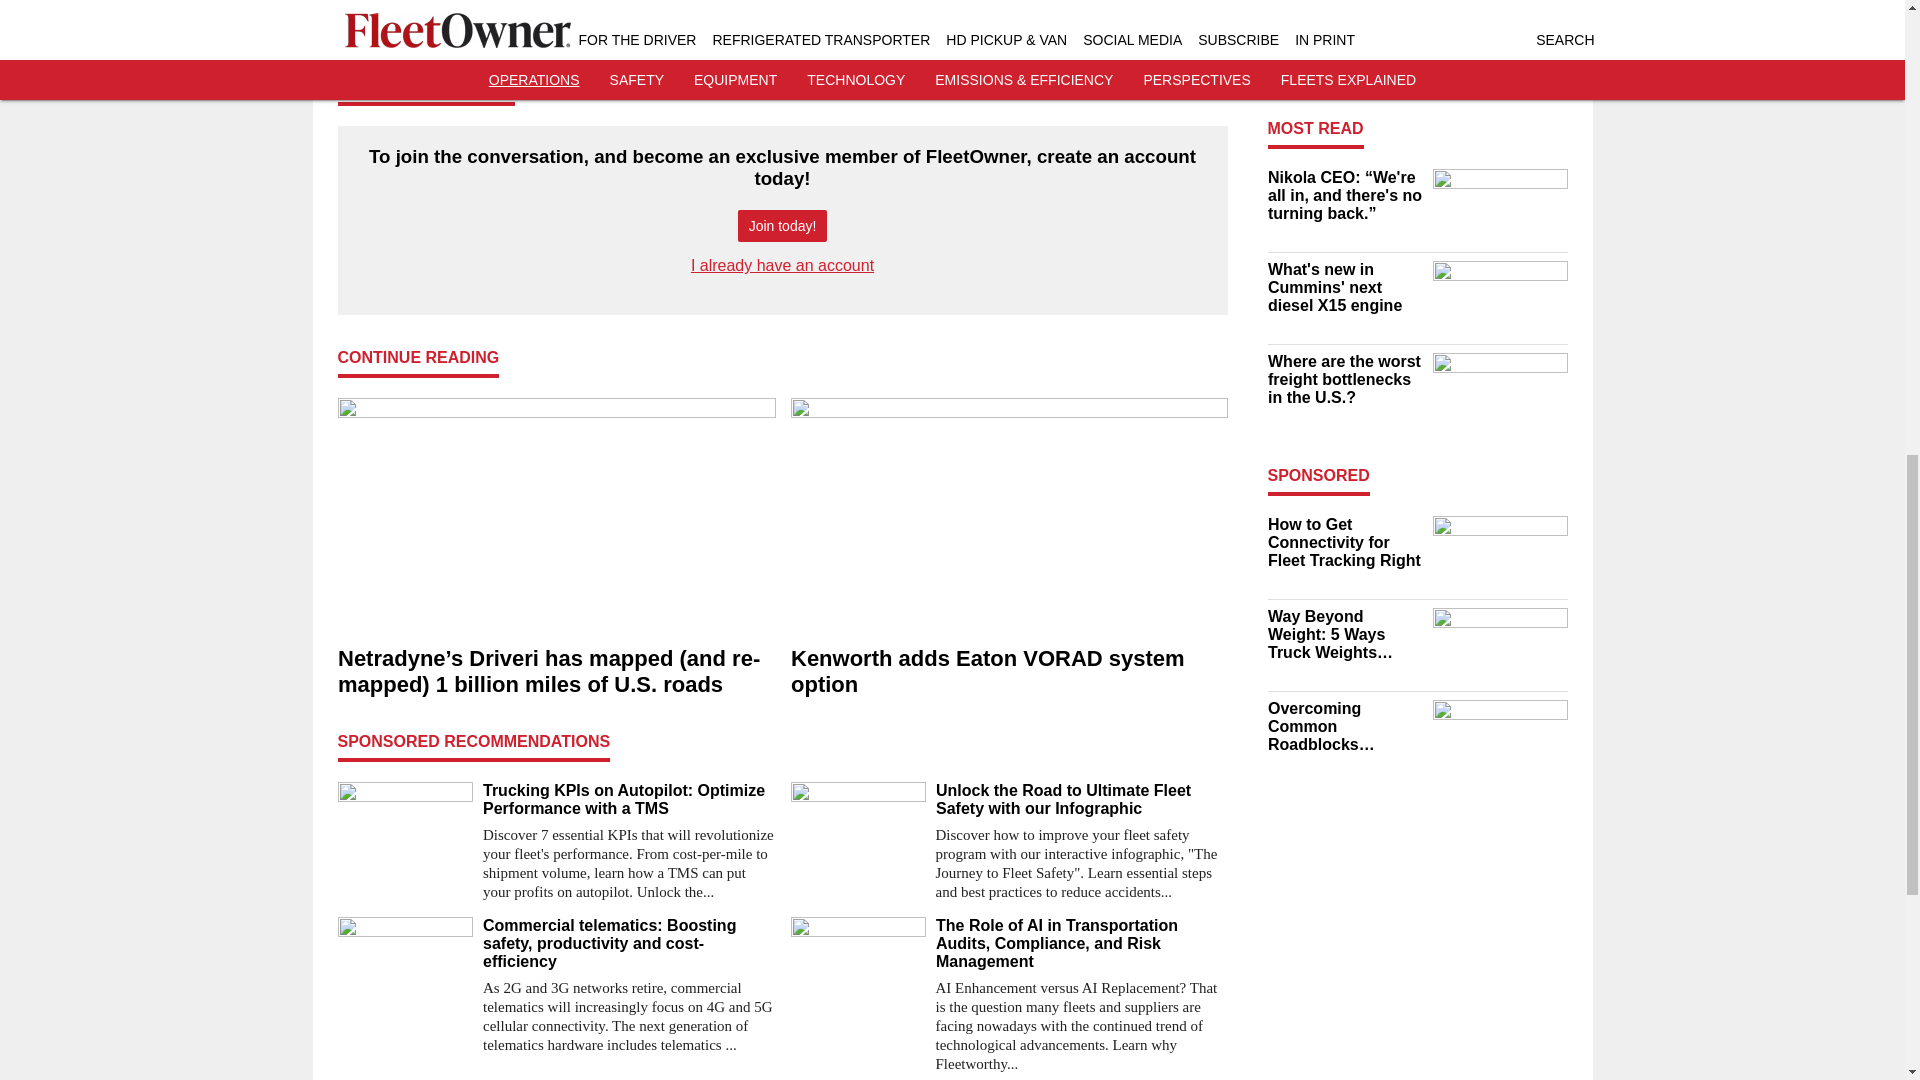 This screenshot has height=1080, width=1920. I want to click on Trucking KPIs on Autopilot: Optimize Performance with a TMS, so click(628, 799).